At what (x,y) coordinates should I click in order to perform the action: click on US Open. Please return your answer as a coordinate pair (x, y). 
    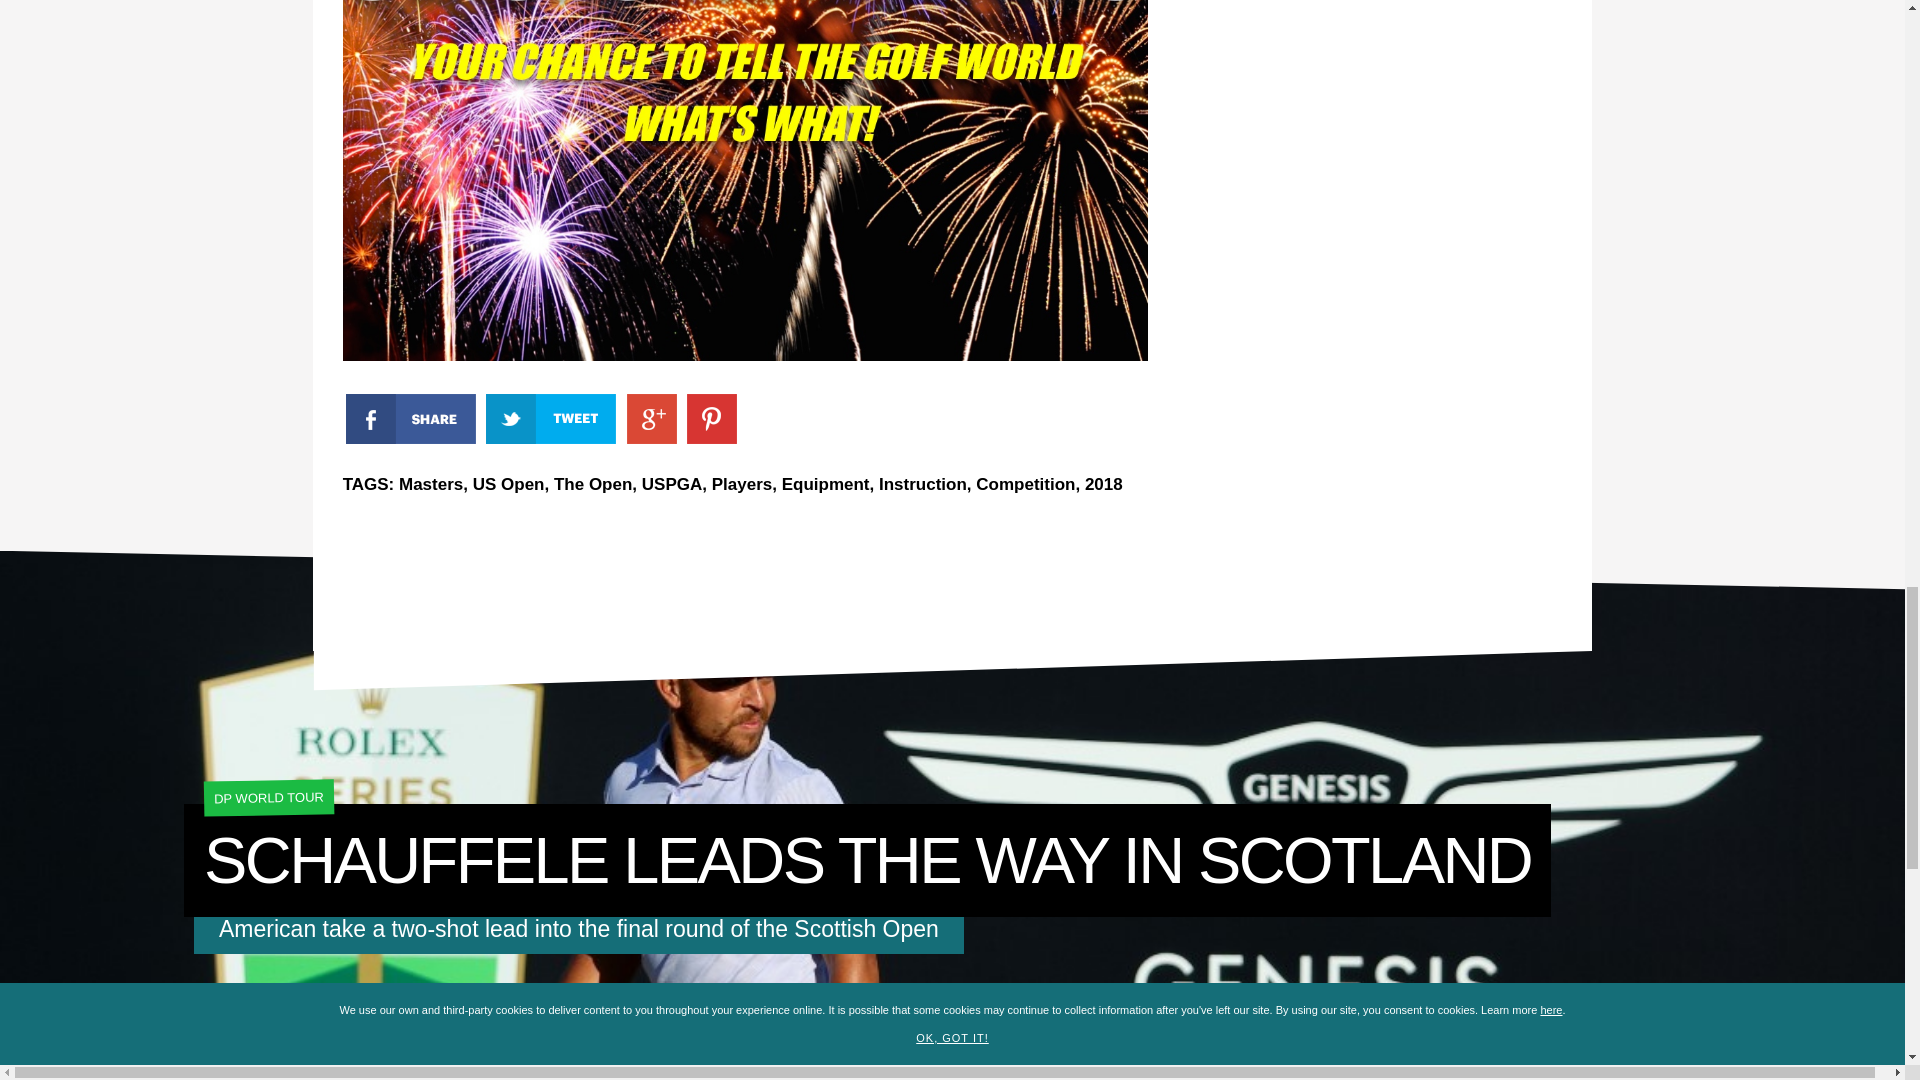
    Looking at the image, I should click on (508, 484).